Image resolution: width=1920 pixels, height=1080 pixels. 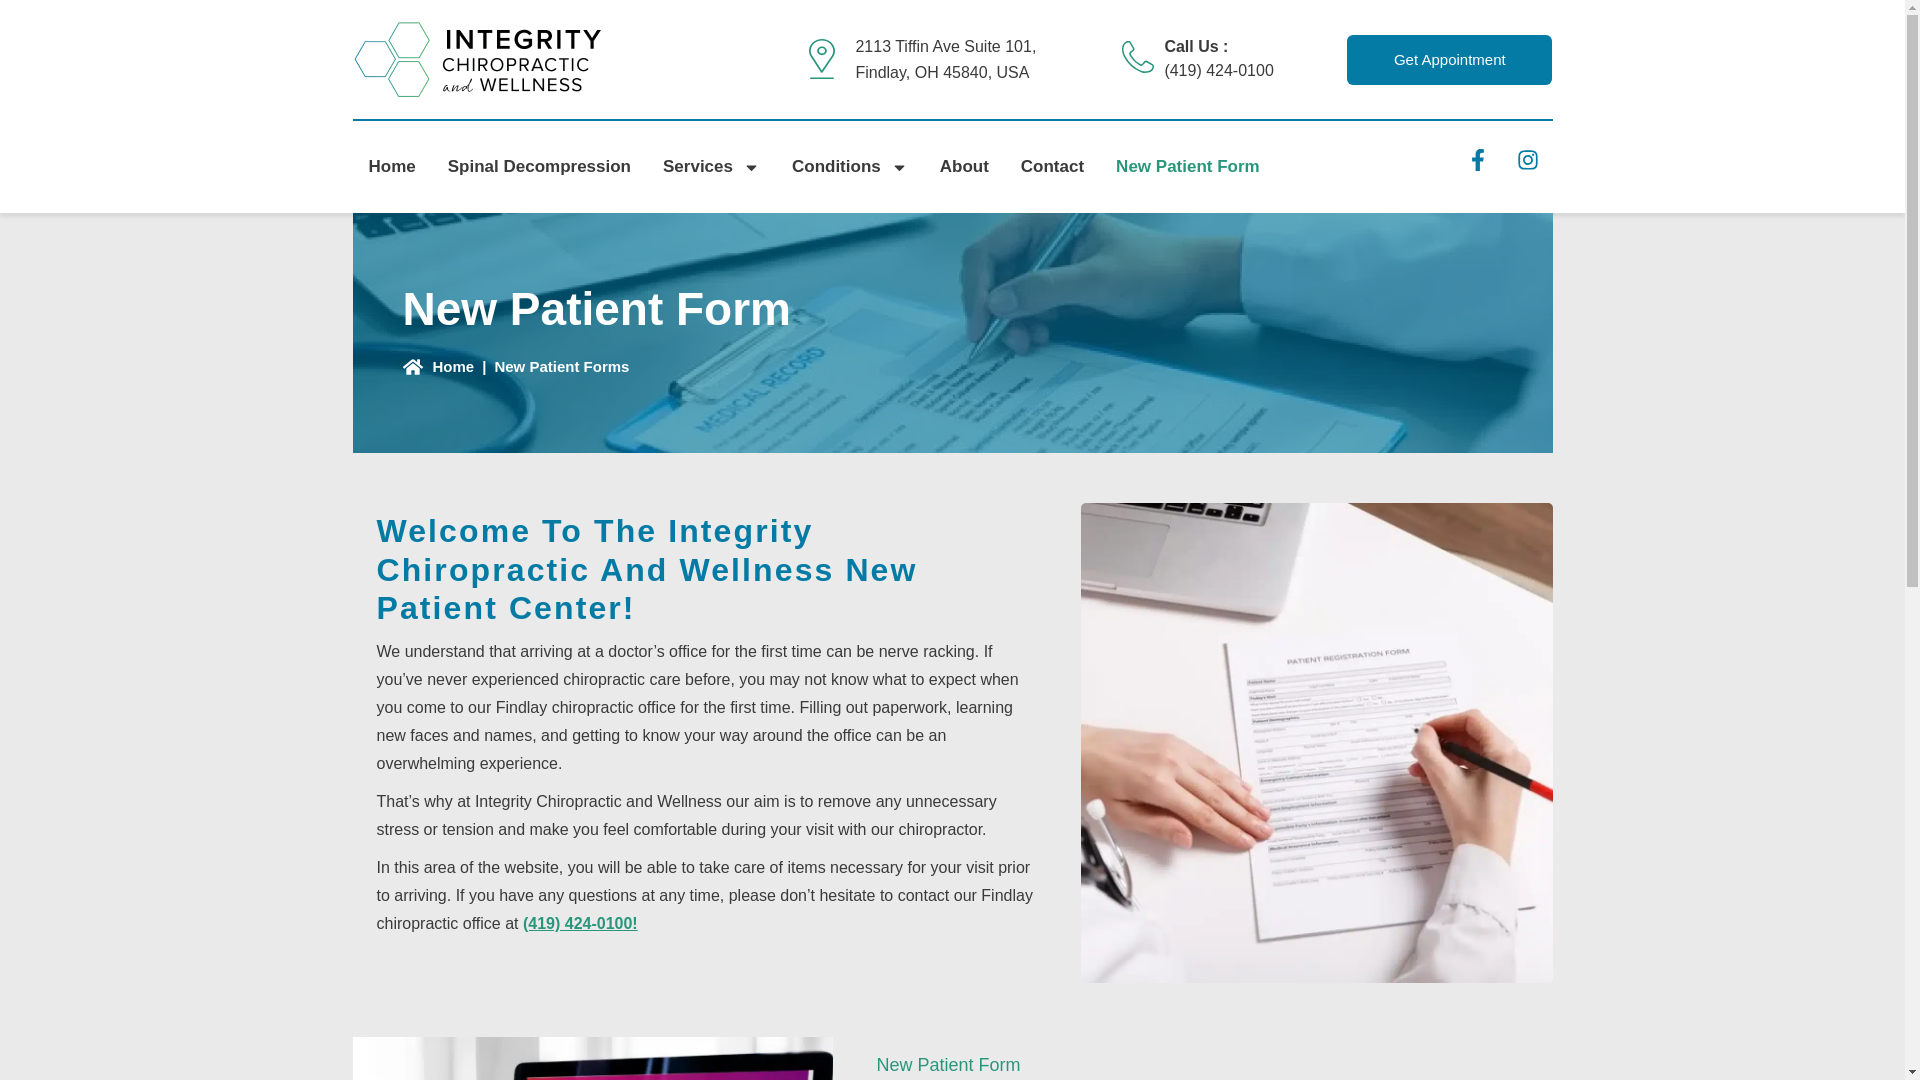 What do you see at coordinates (1188, 167) in the screenshot?
I see `New Patient Form` at bounding box center [1188, 167].